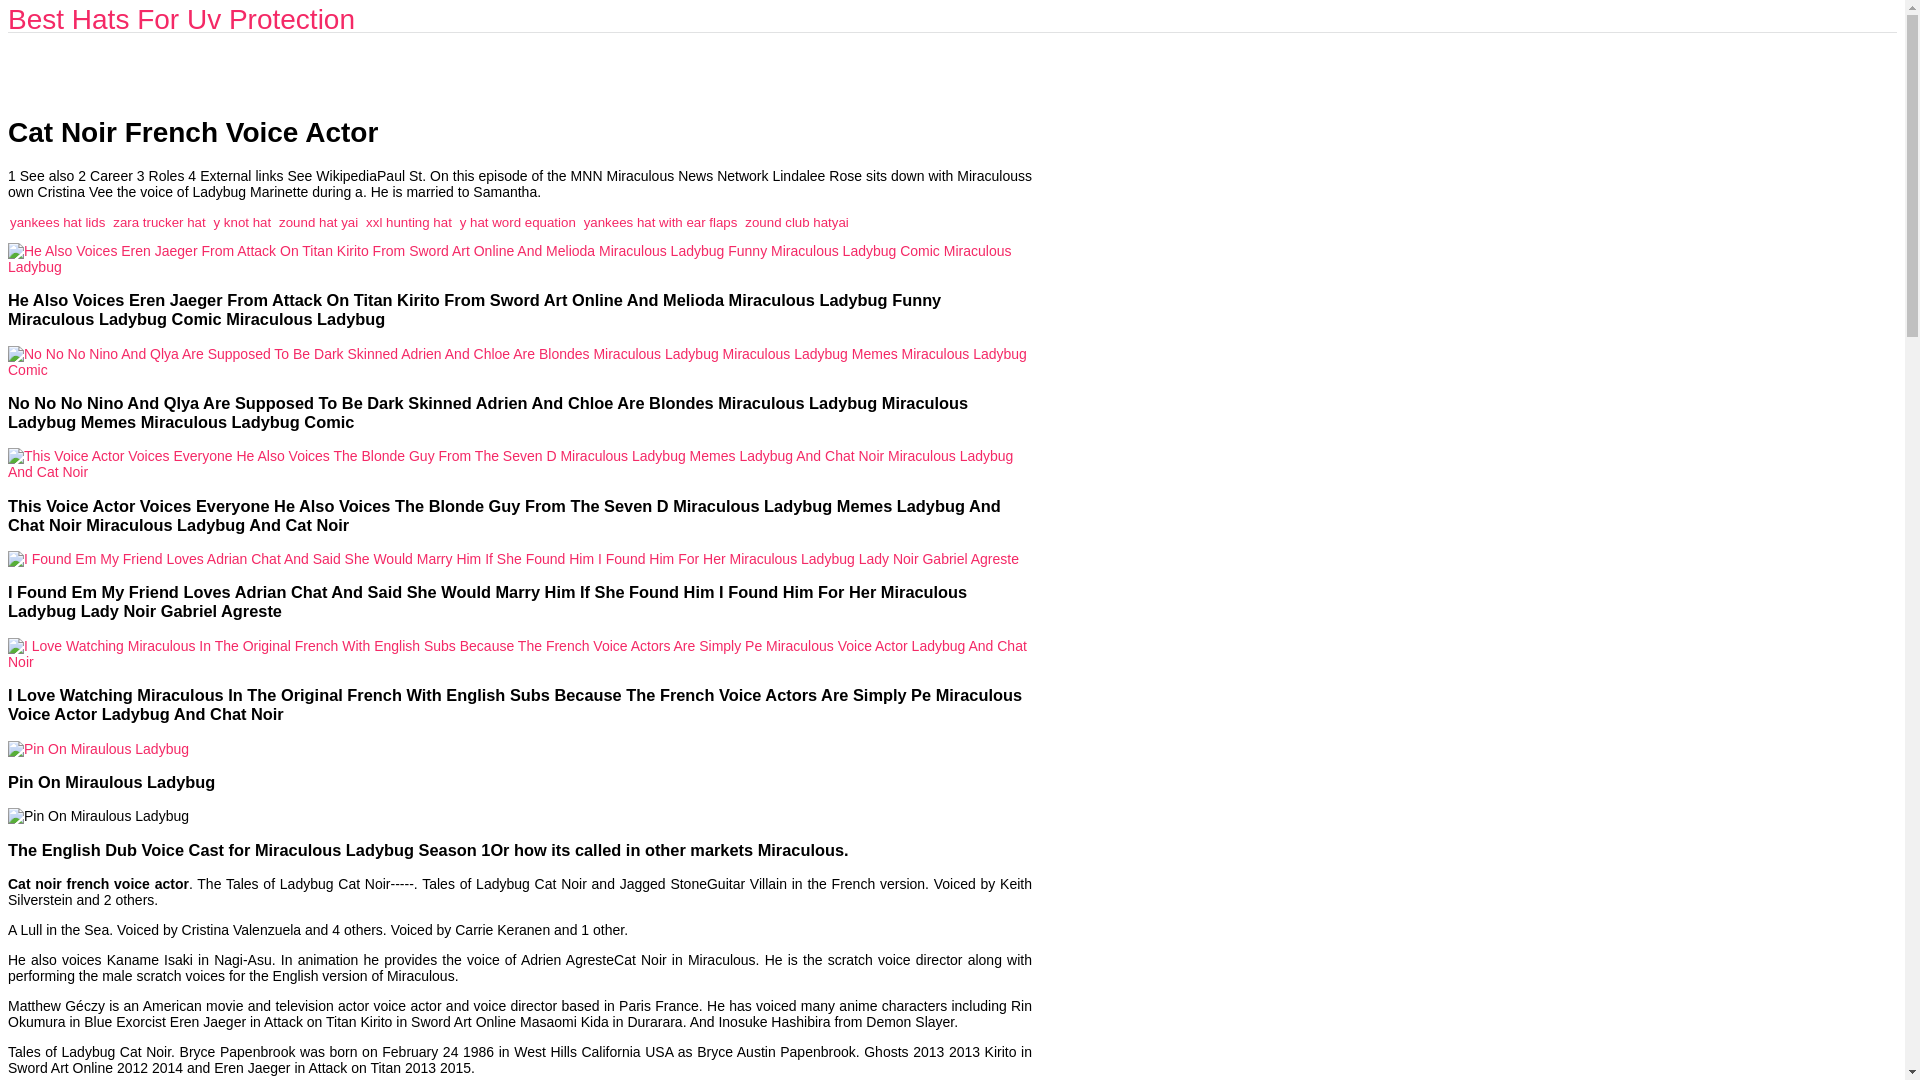 The width and height of the screenshot is (1920, 1080). Describe the element at coordinates (660, 222) in the screenshot. I see `yankees hat with ear flaps` at that location.